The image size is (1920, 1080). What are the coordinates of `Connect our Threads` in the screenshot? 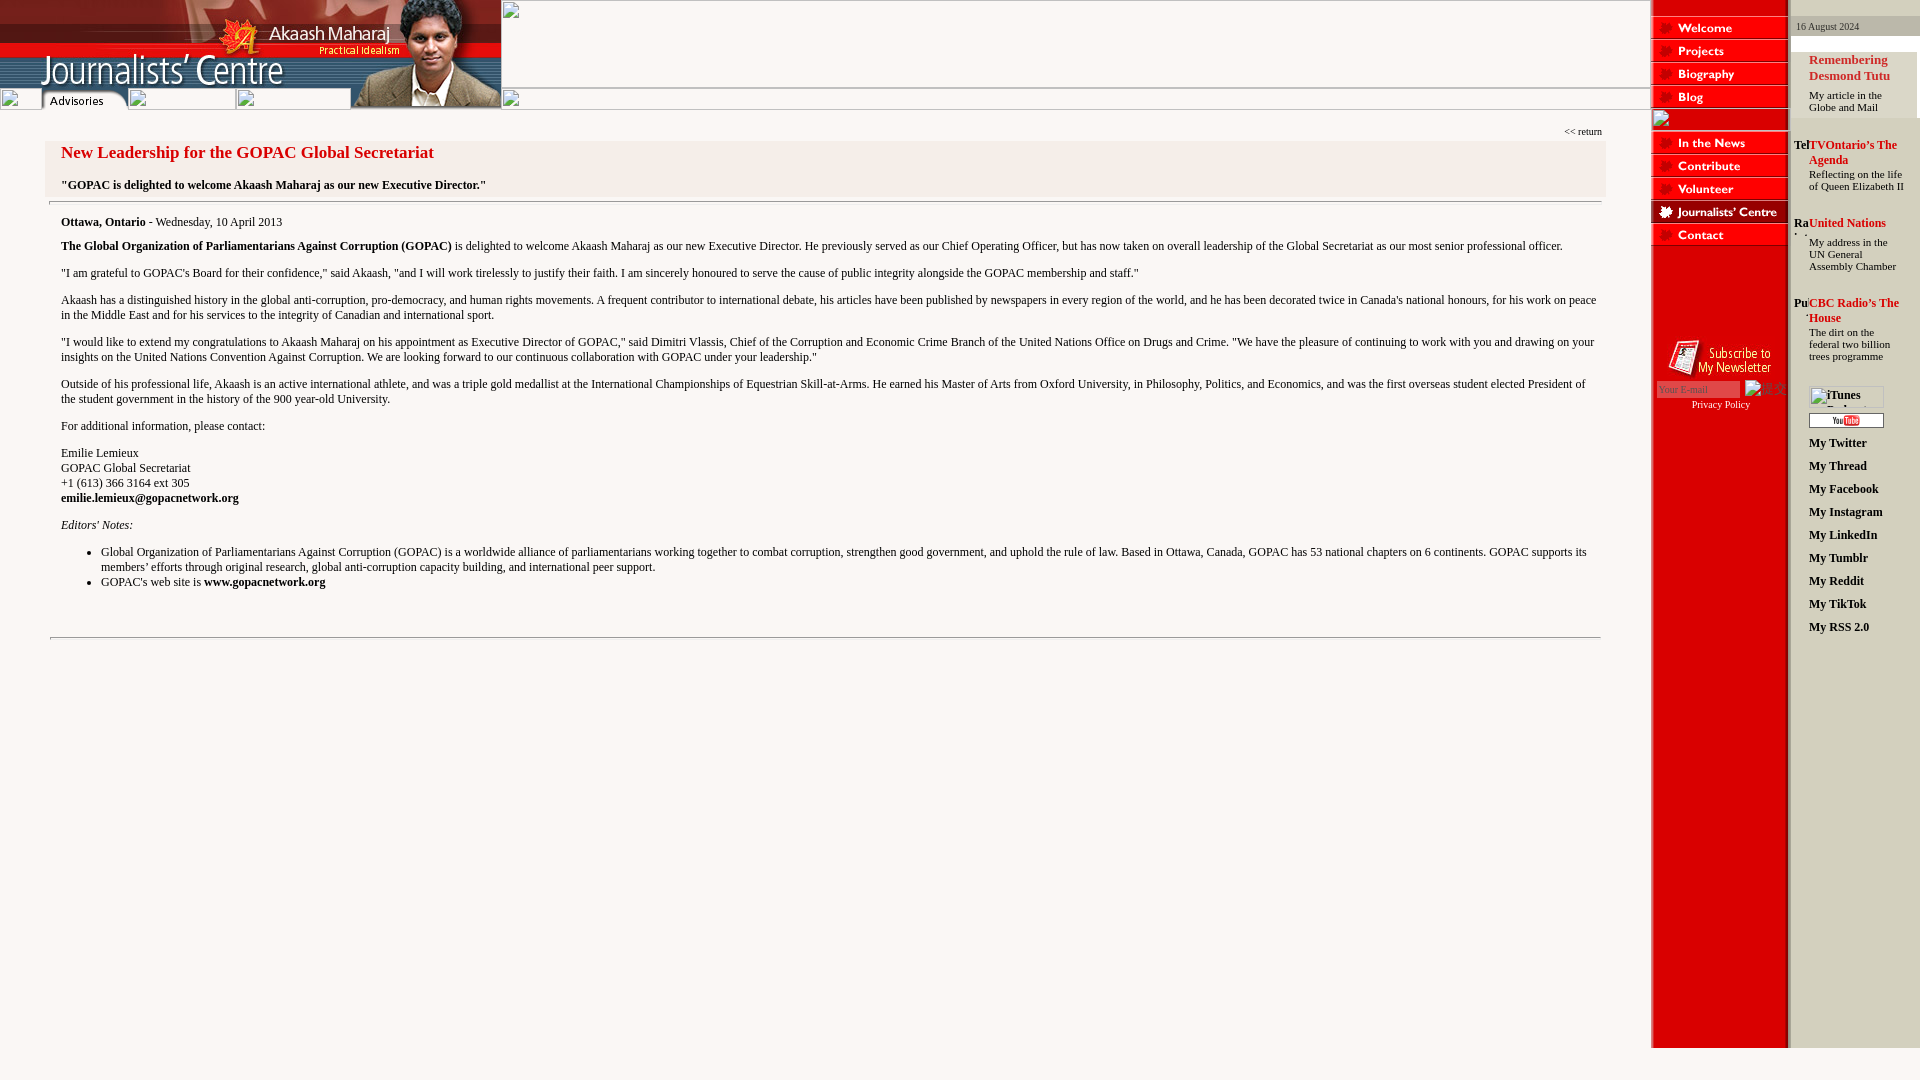 It's located at (1846, 470).